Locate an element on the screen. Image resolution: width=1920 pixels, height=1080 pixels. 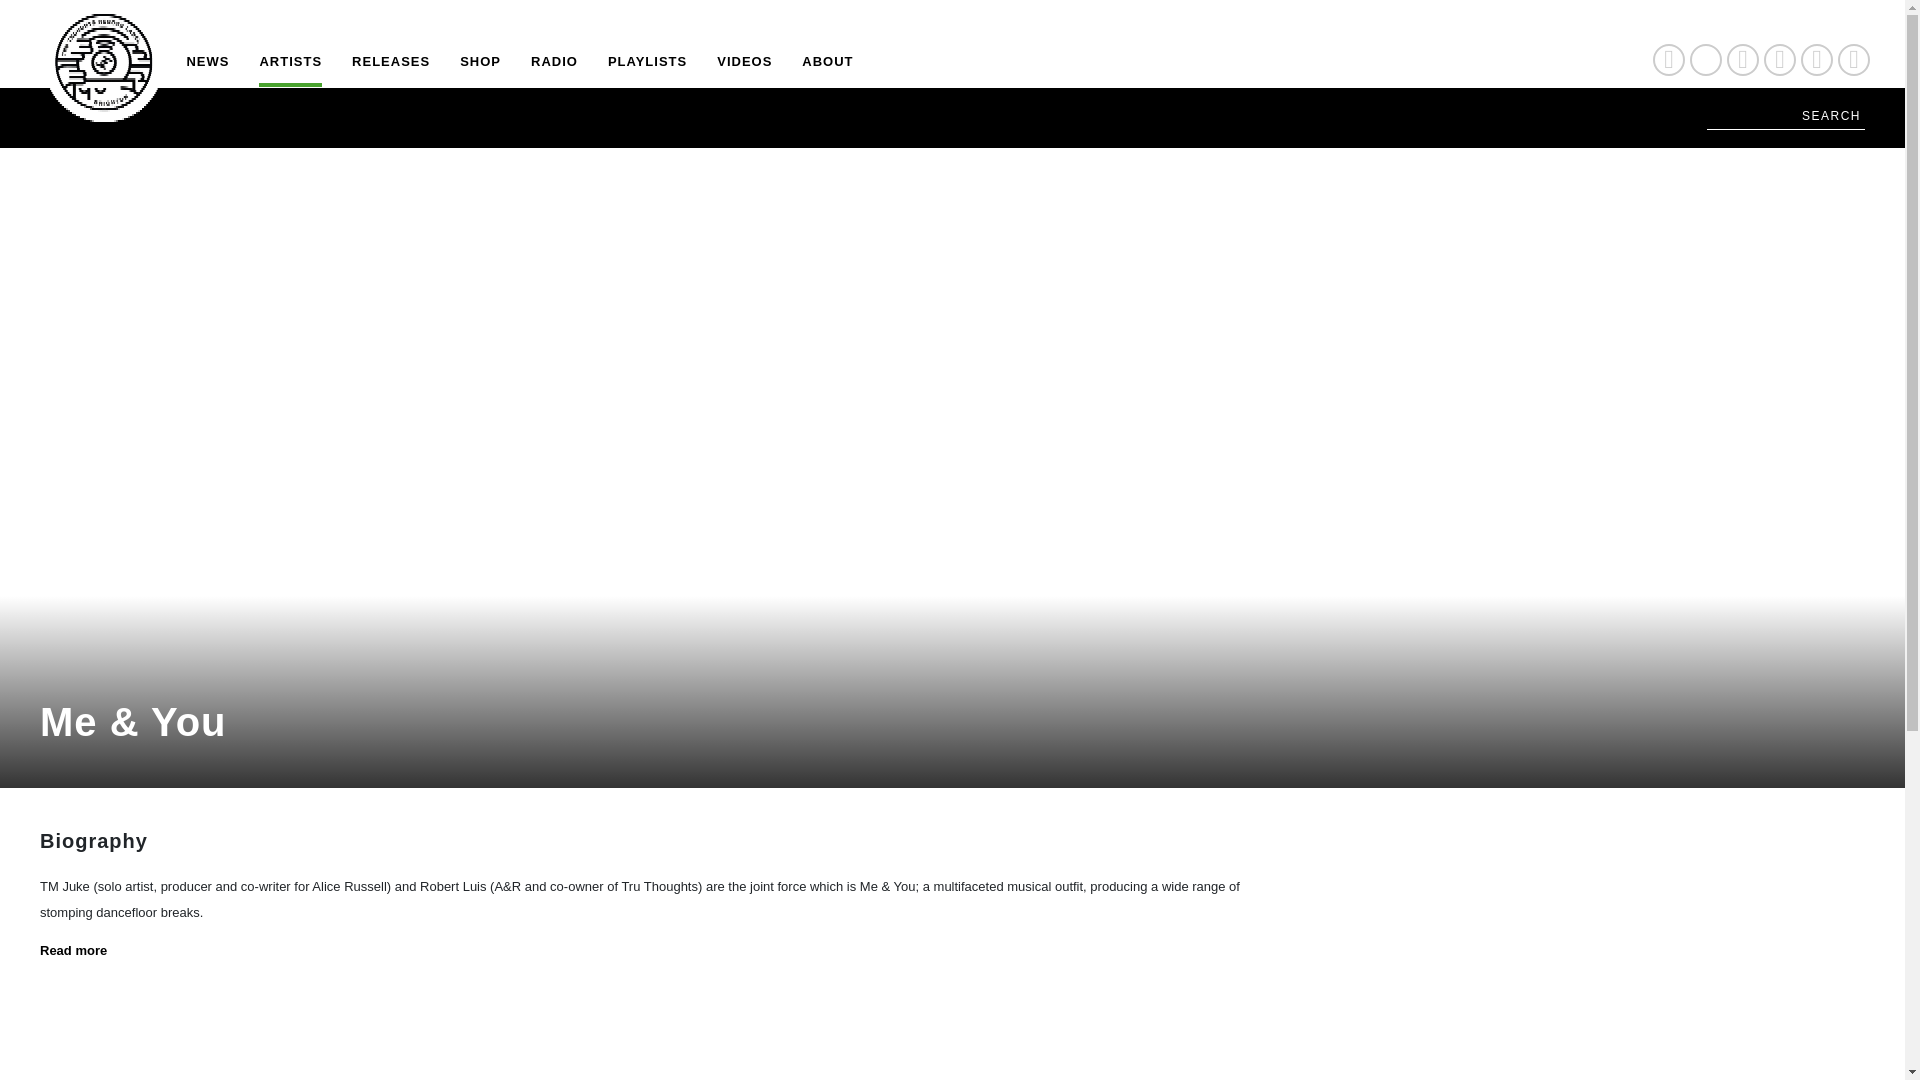
Spotify is located at coordinates (1816, 60).